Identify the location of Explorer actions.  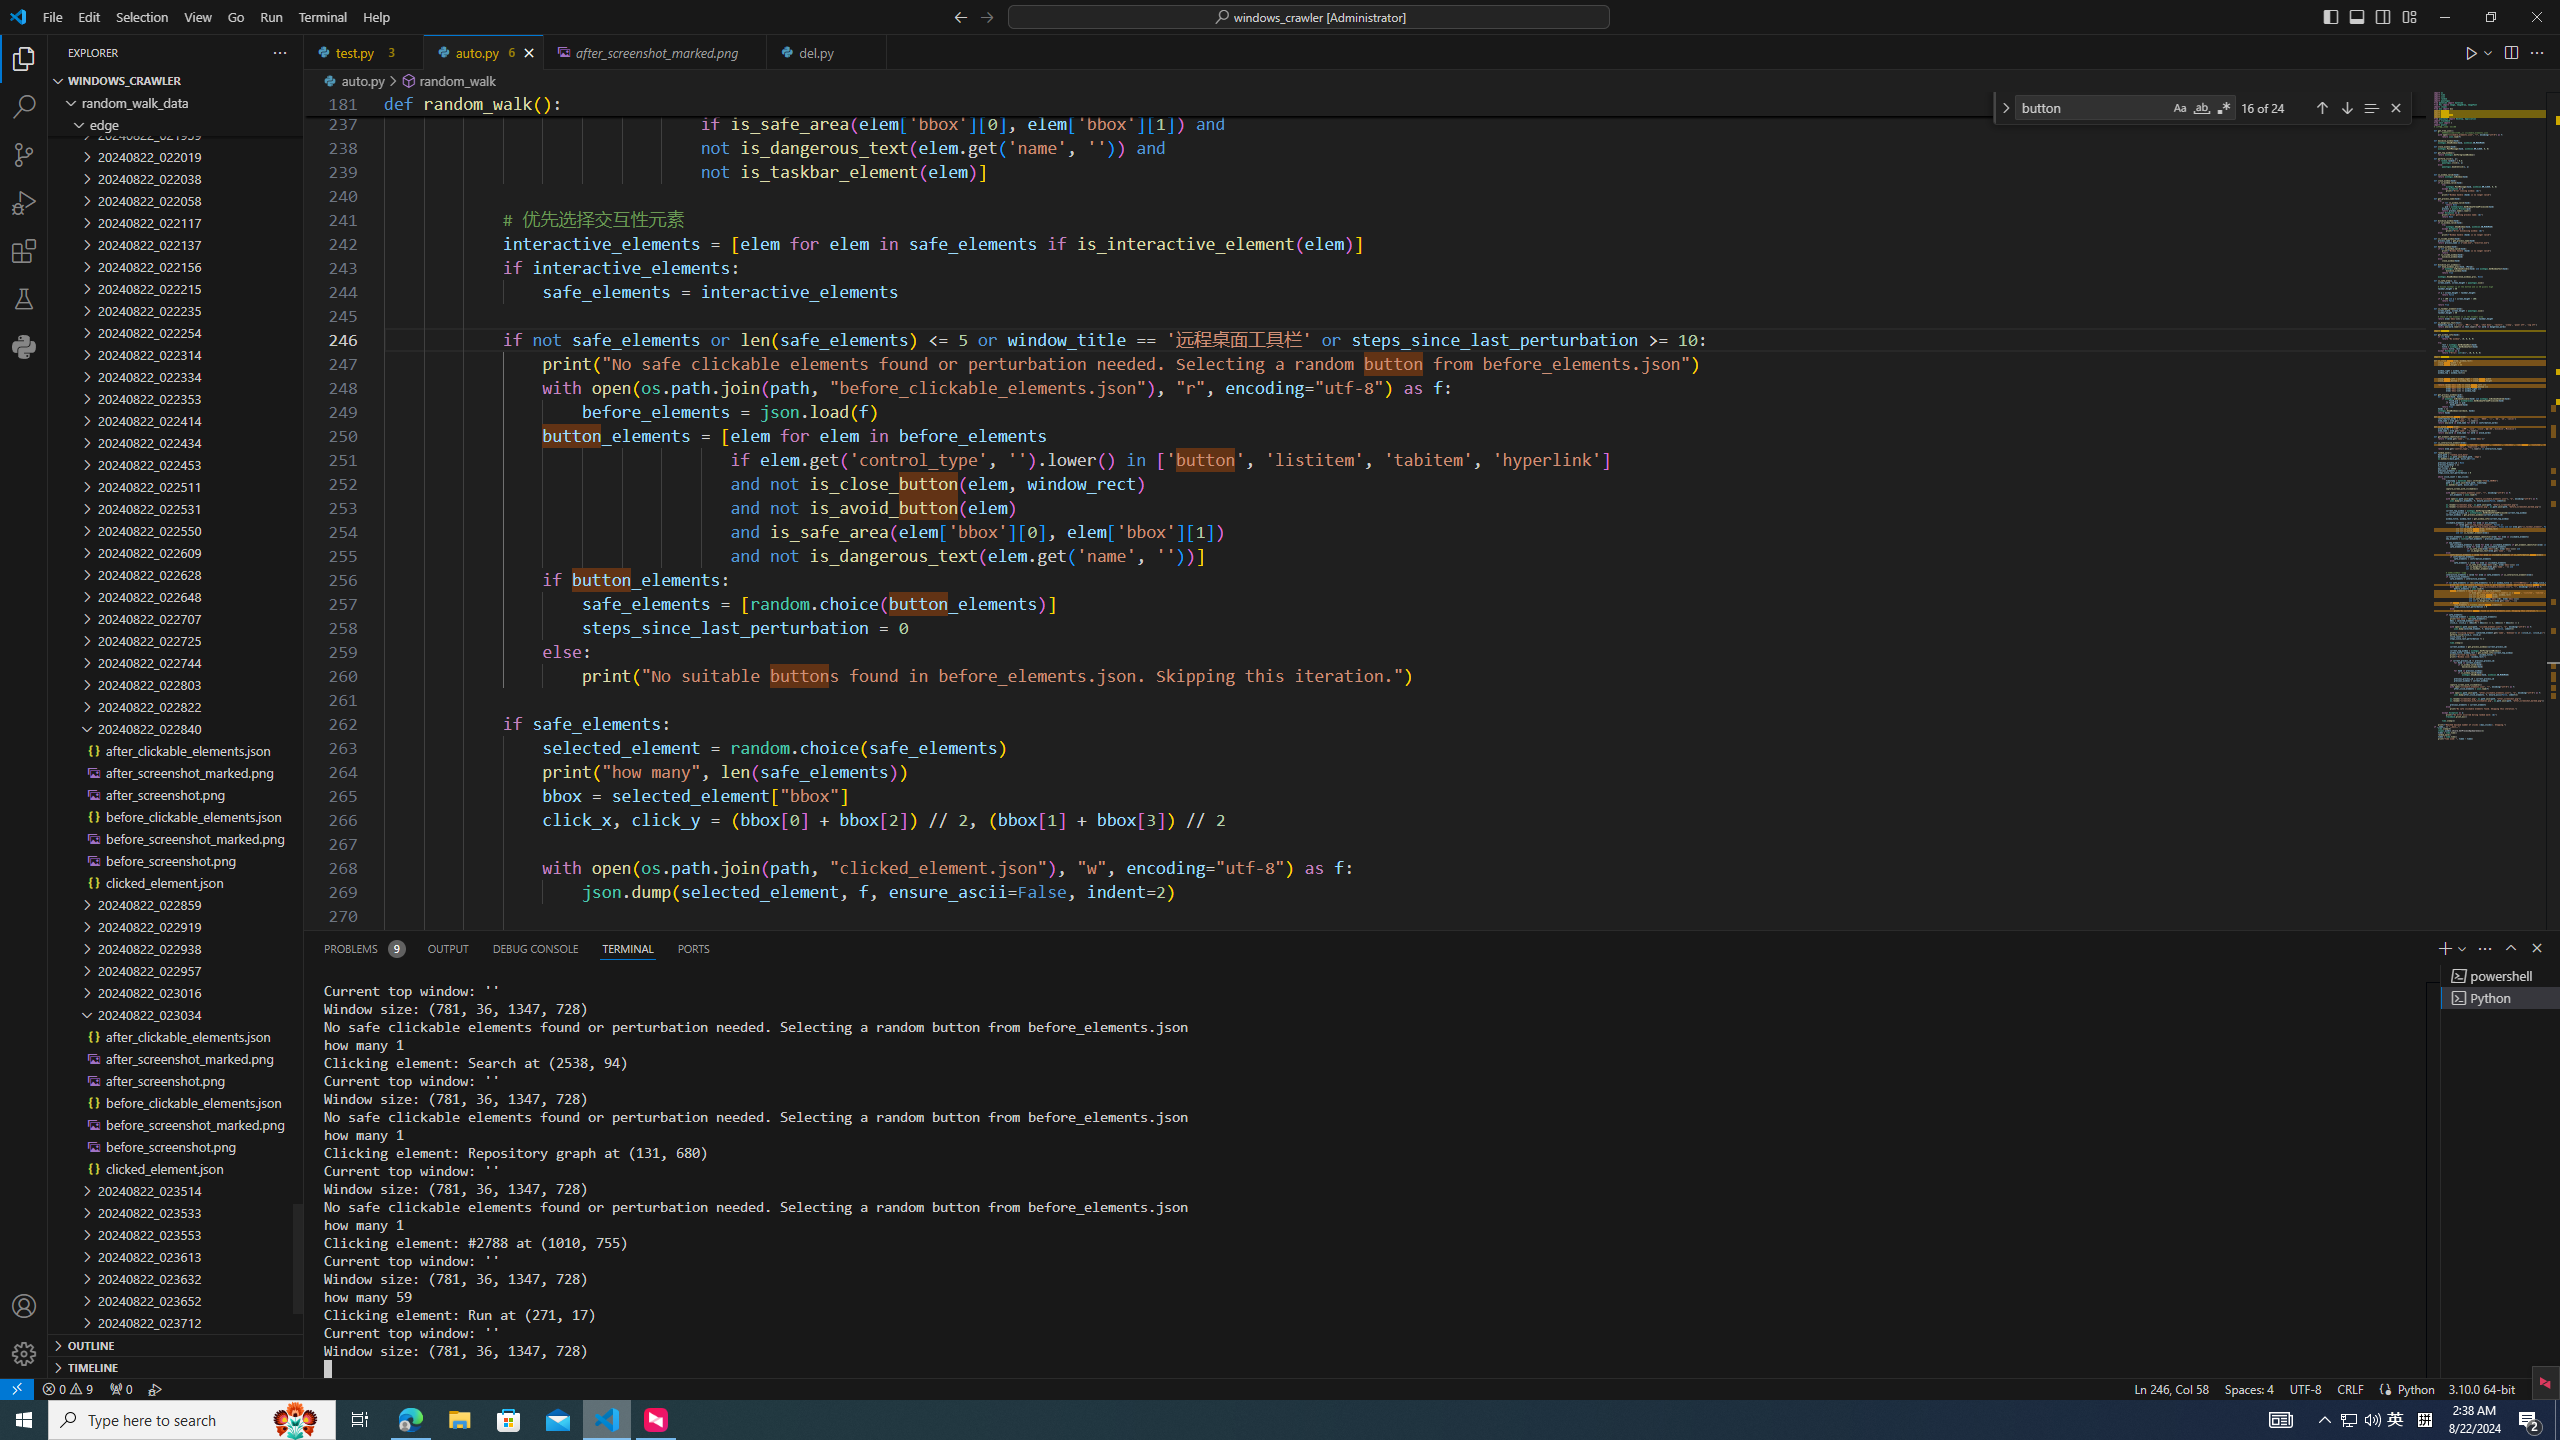
(208, 52).